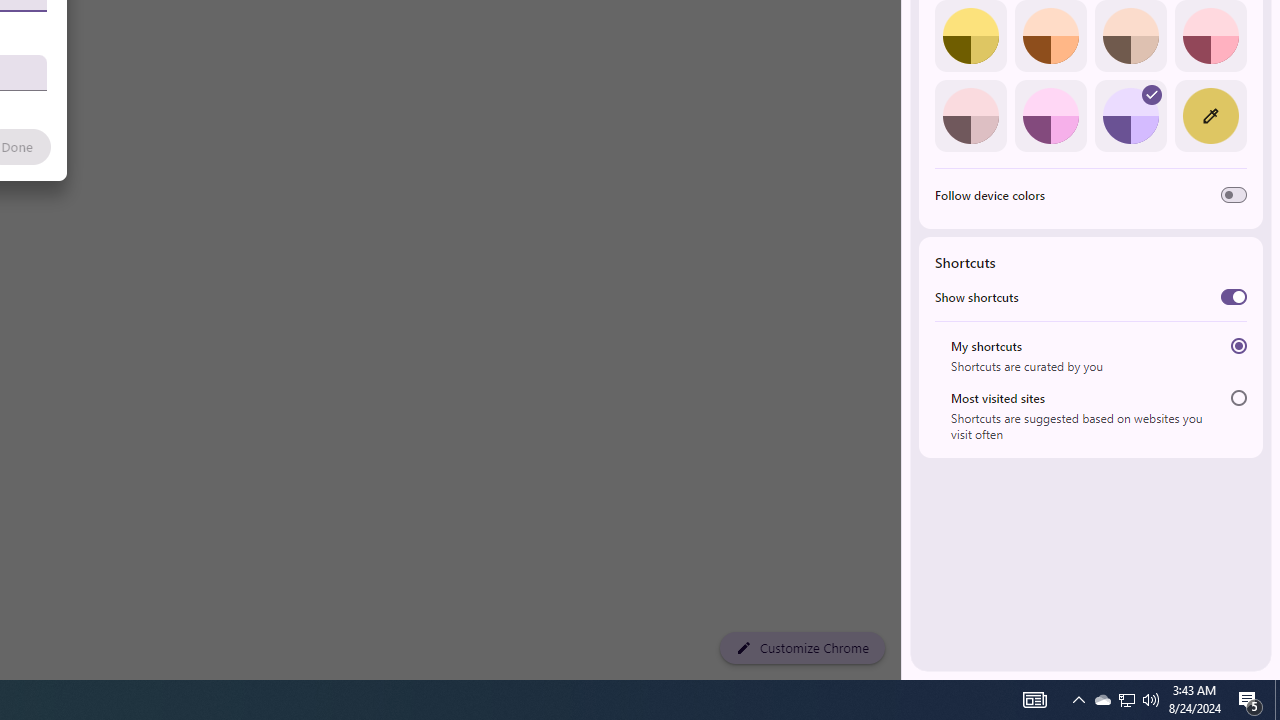 This screenshot has width=1280, height=720. What do you see at coordinates (1130, 36) in the screenshot?
I see `Apricot` at bounding box center [1130, 36].